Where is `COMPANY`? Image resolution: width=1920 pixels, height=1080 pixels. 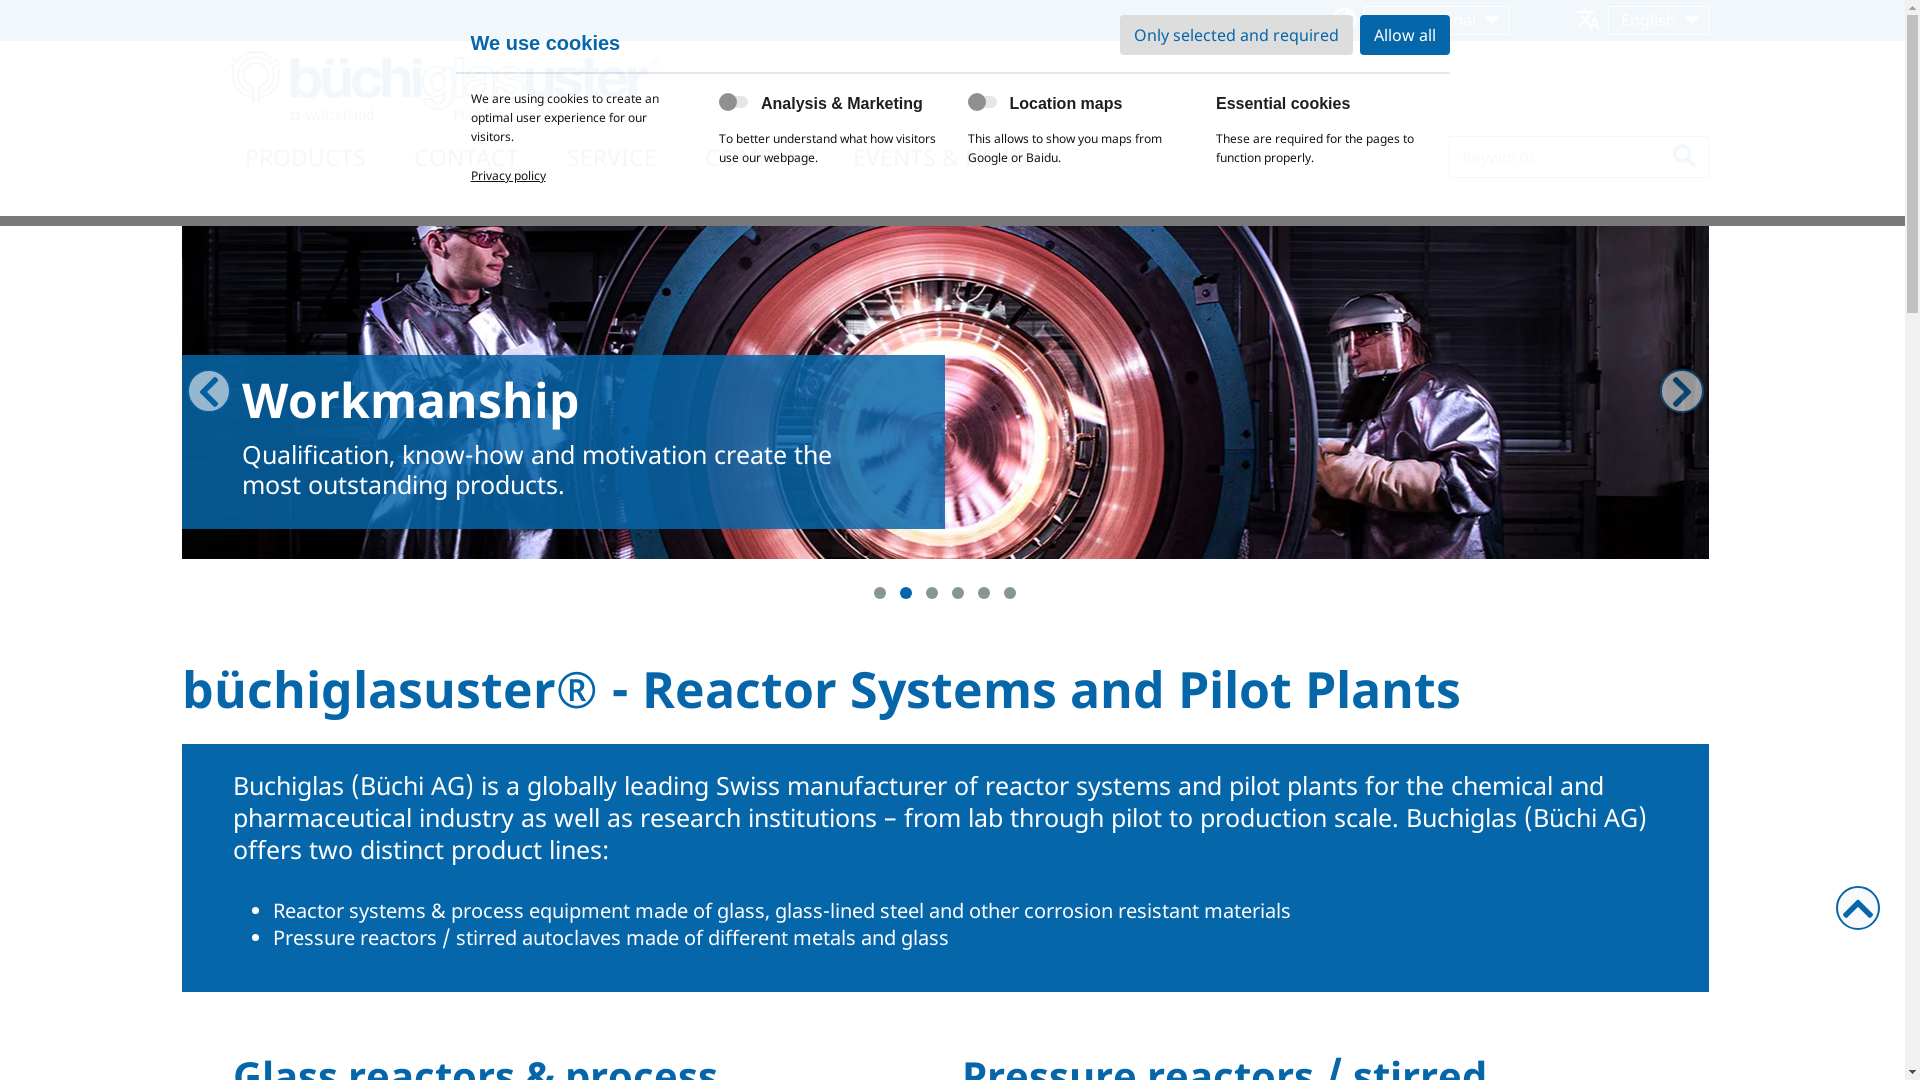
COMPANY is located at coordinates (760, 157).